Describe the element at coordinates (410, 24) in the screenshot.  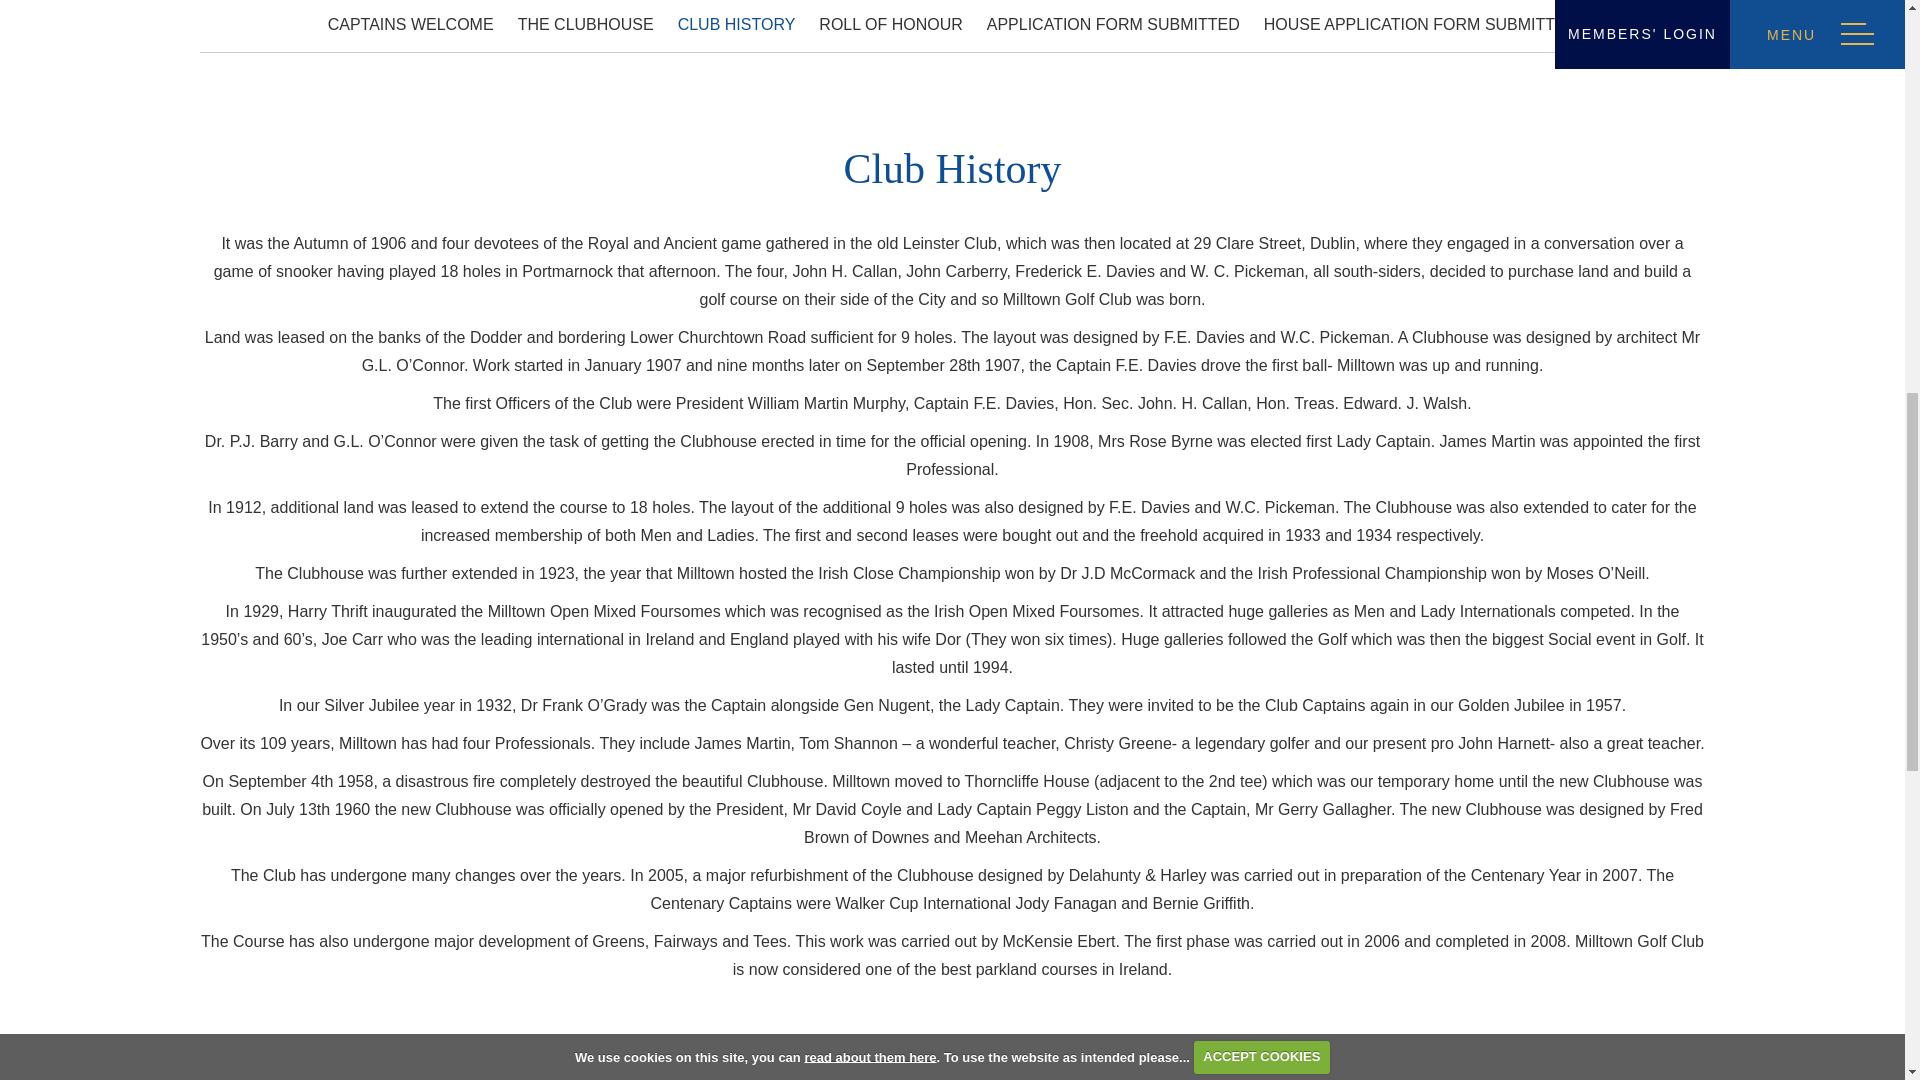
I see `CAPTAINS WELCOME` at that location.